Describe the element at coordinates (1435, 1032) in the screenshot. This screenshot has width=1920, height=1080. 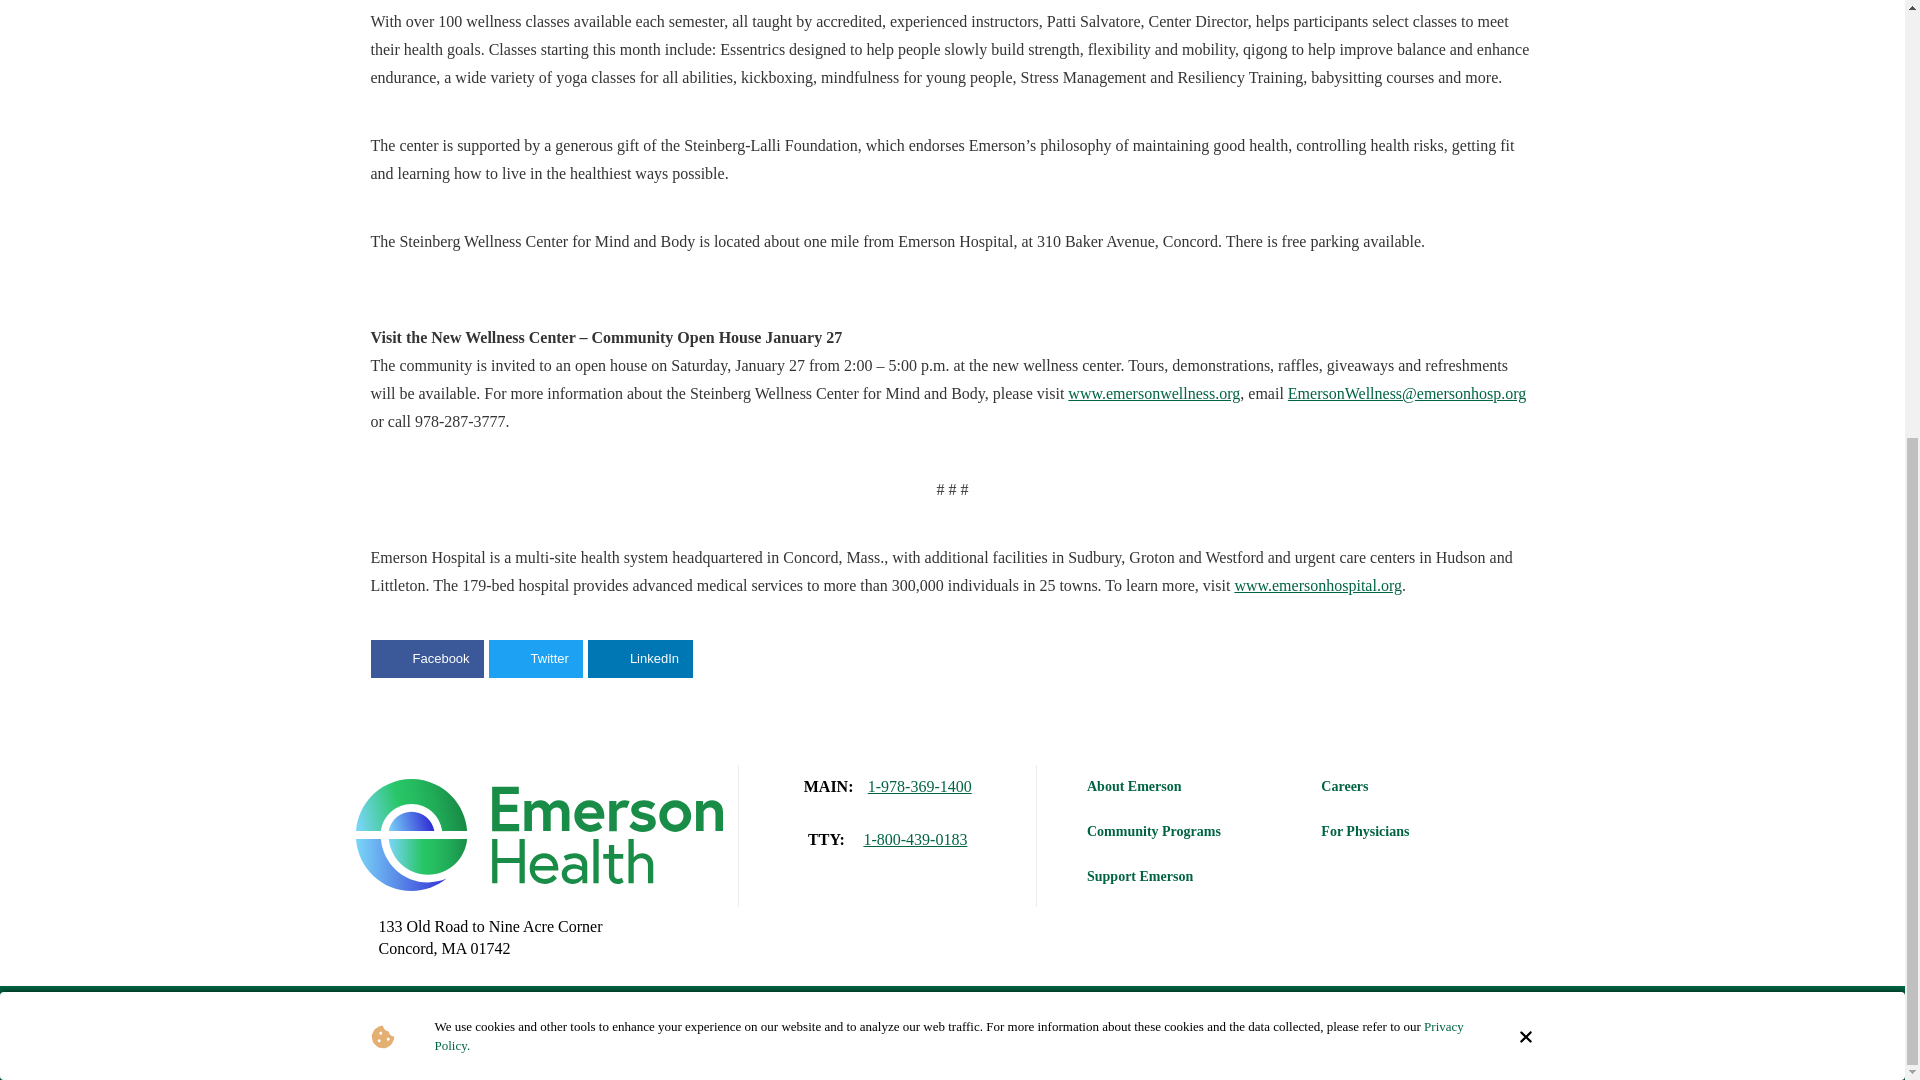
I see `YouTube` at that location.